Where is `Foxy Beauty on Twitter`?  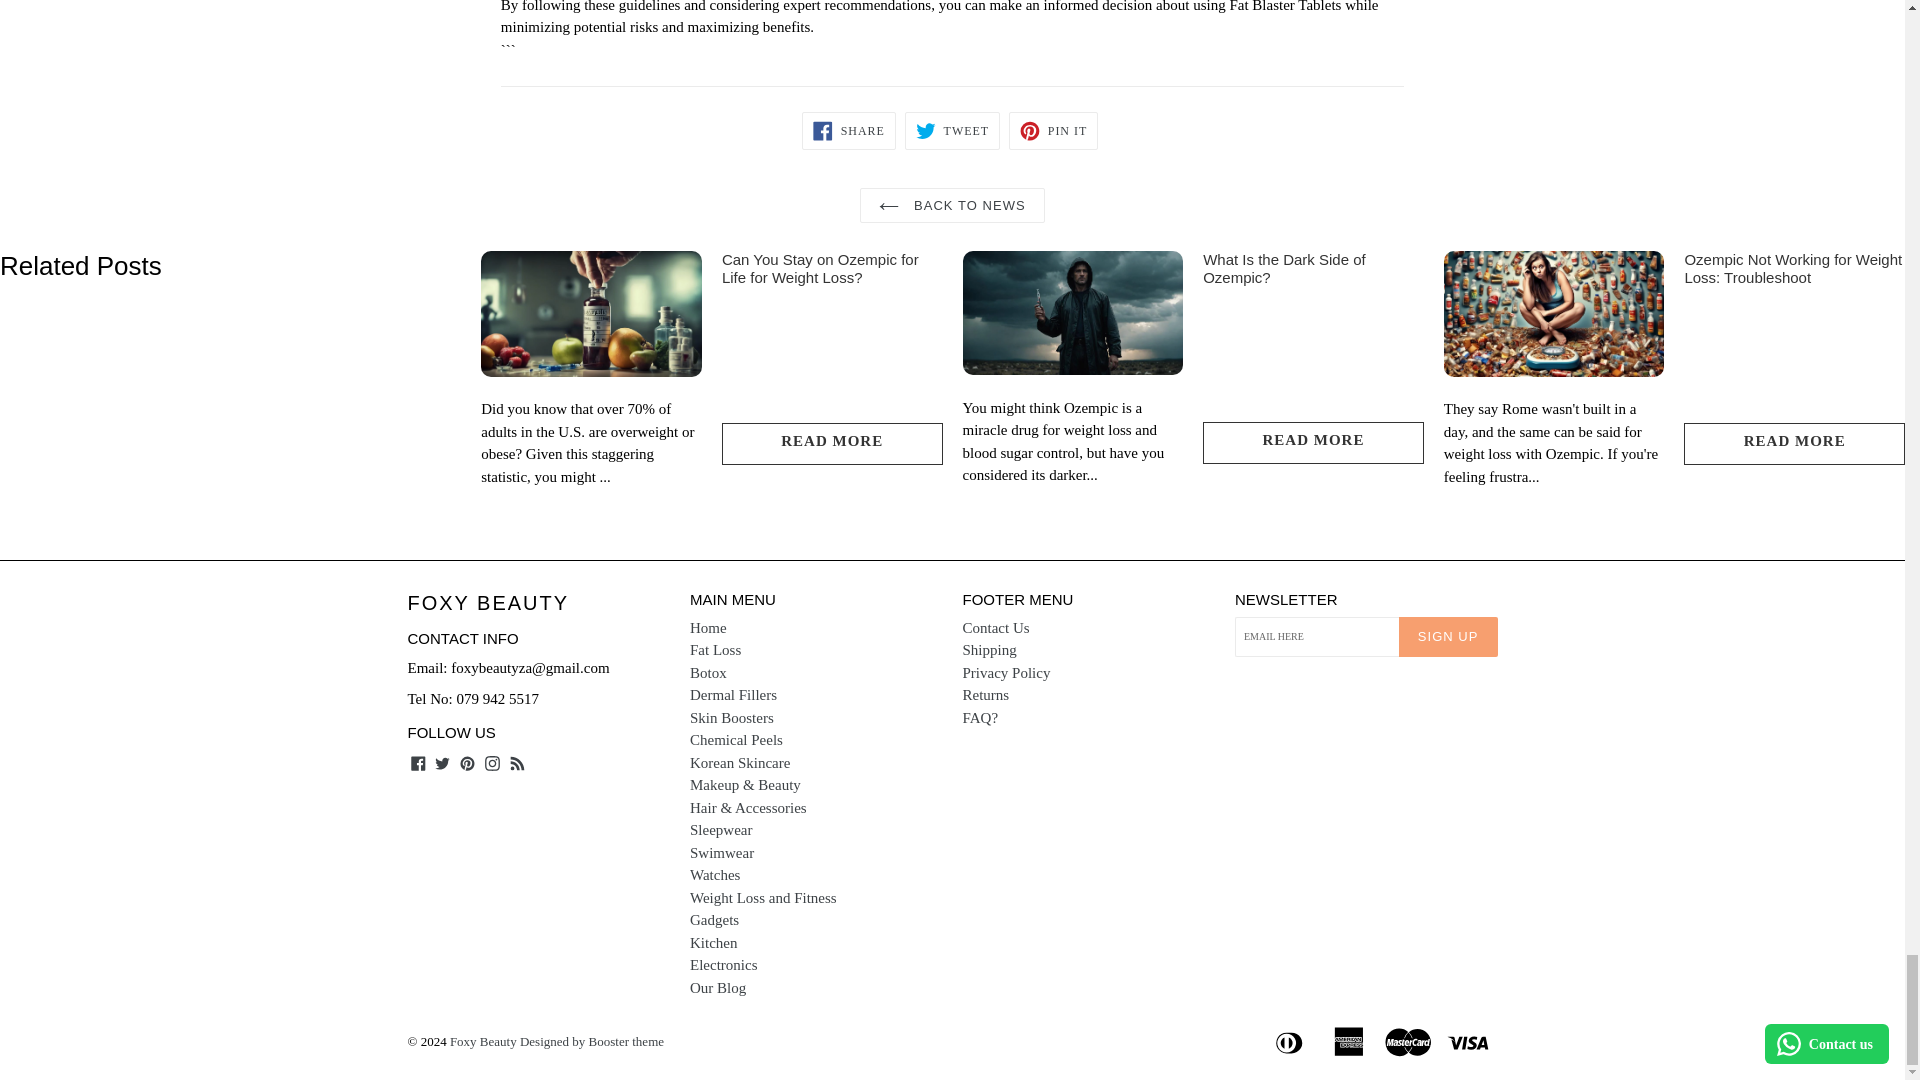
Foxy Beauty on Twitter is located at coordinates (442, 762).